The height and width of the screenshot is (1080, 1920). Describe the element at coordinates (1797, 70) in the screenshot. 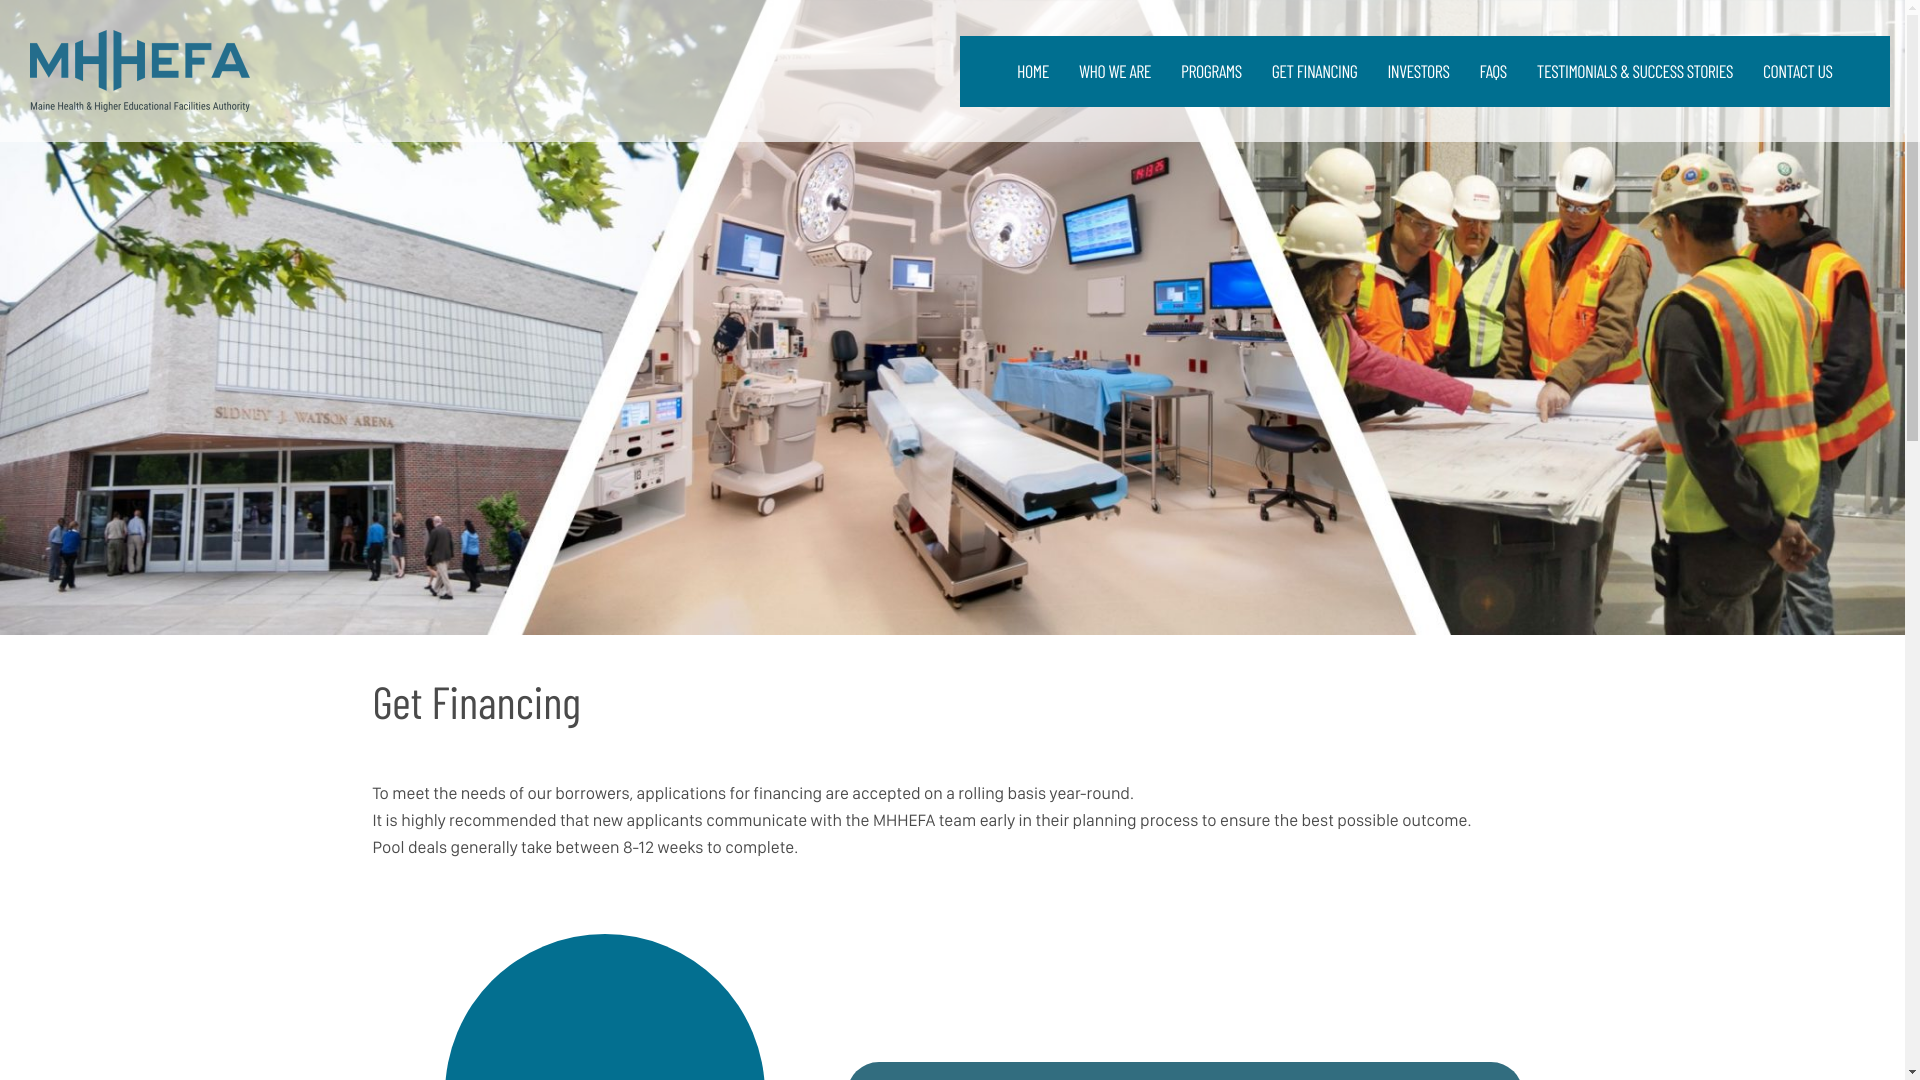

I see `CONTACT US` at that location.